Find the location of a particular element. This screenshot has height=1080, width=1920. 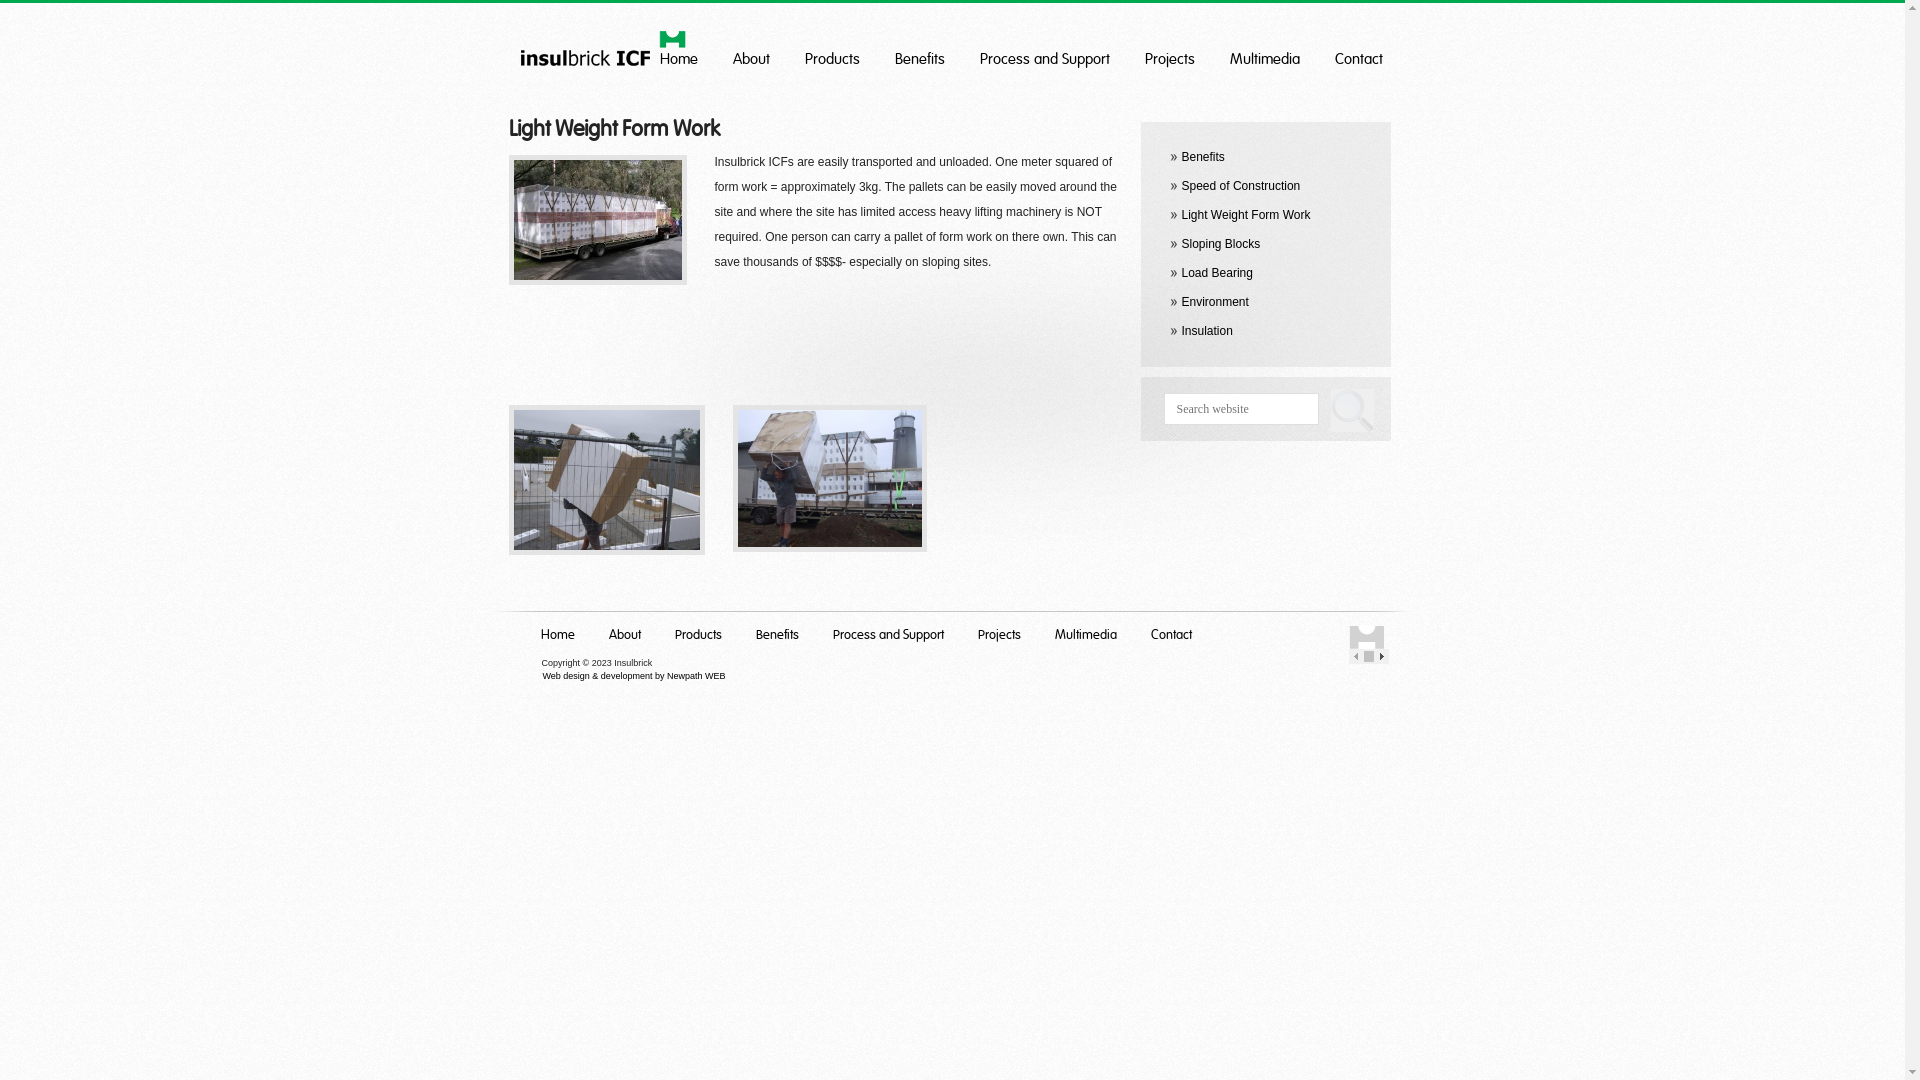

Benefits is located at coordinates (776, 630).